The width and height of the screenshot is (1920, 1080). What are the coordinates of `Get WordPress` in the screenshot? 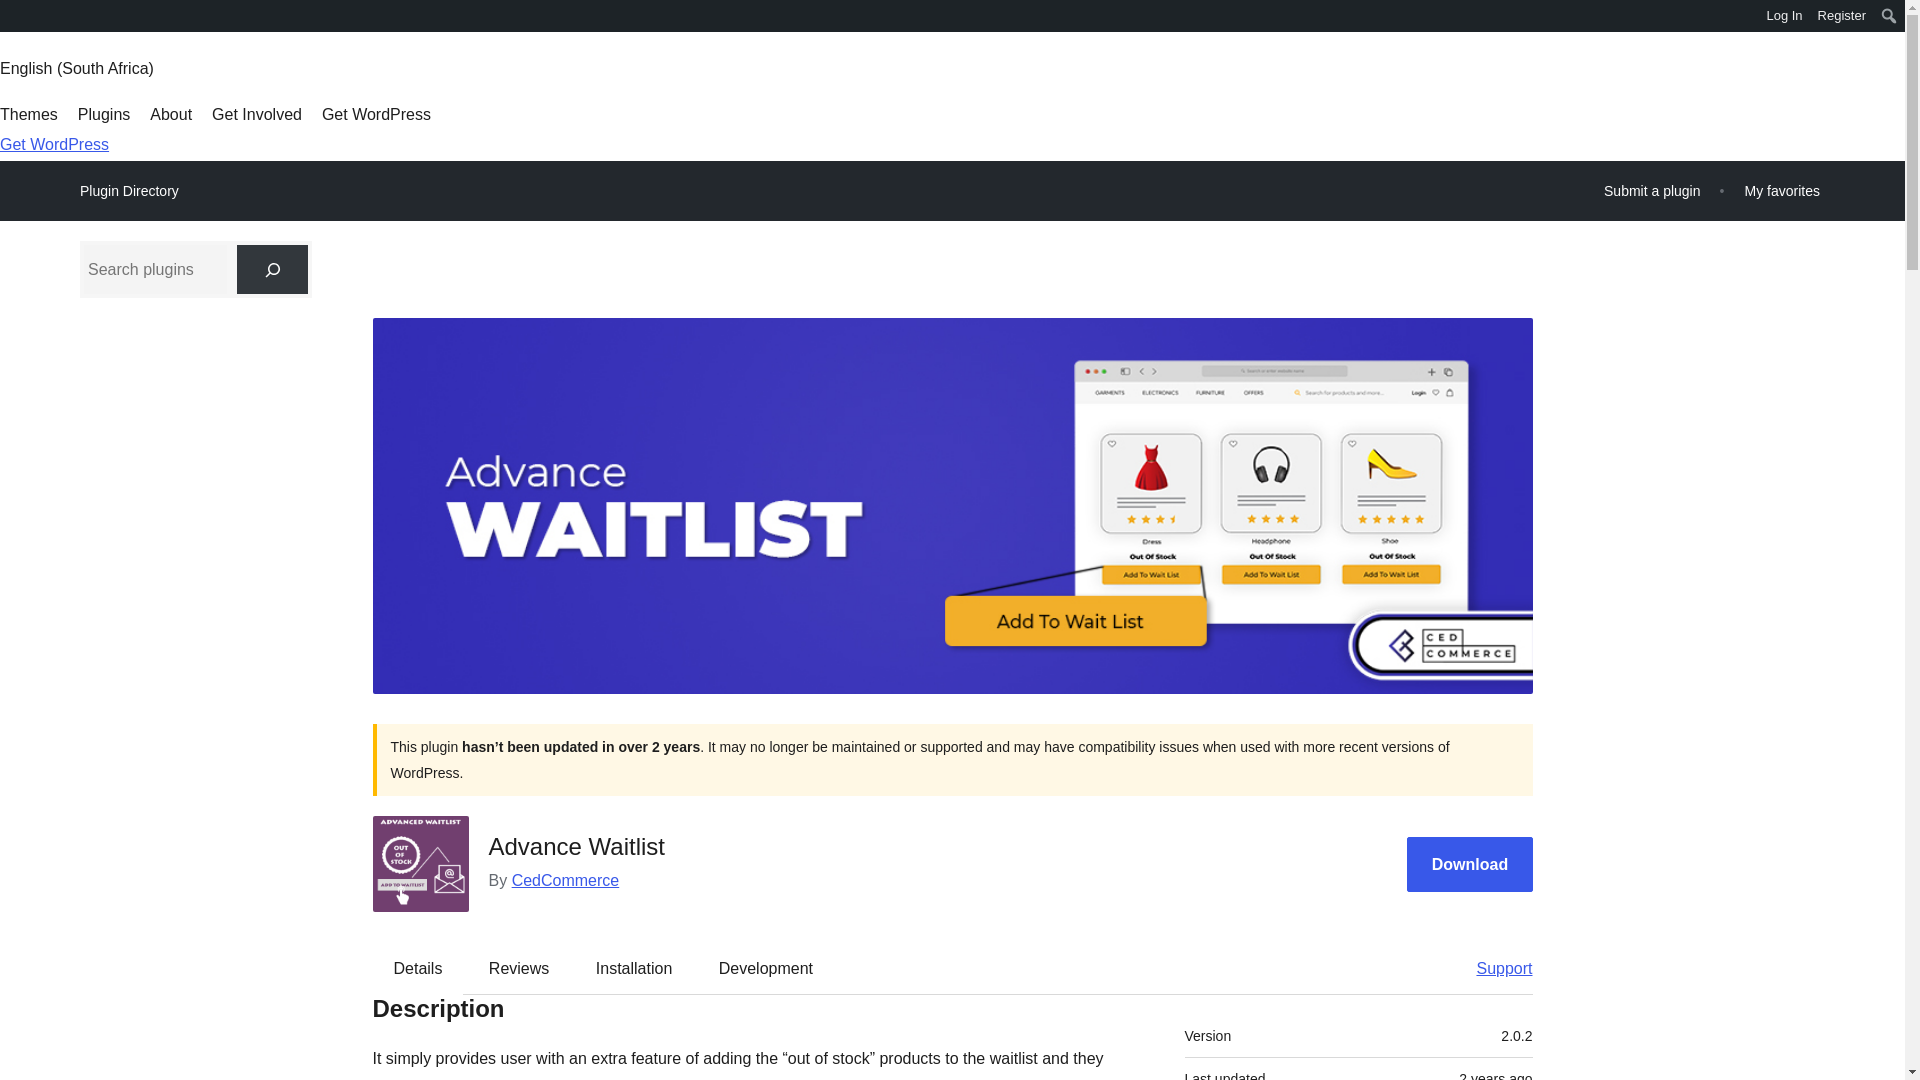 It's located at (54, 144).